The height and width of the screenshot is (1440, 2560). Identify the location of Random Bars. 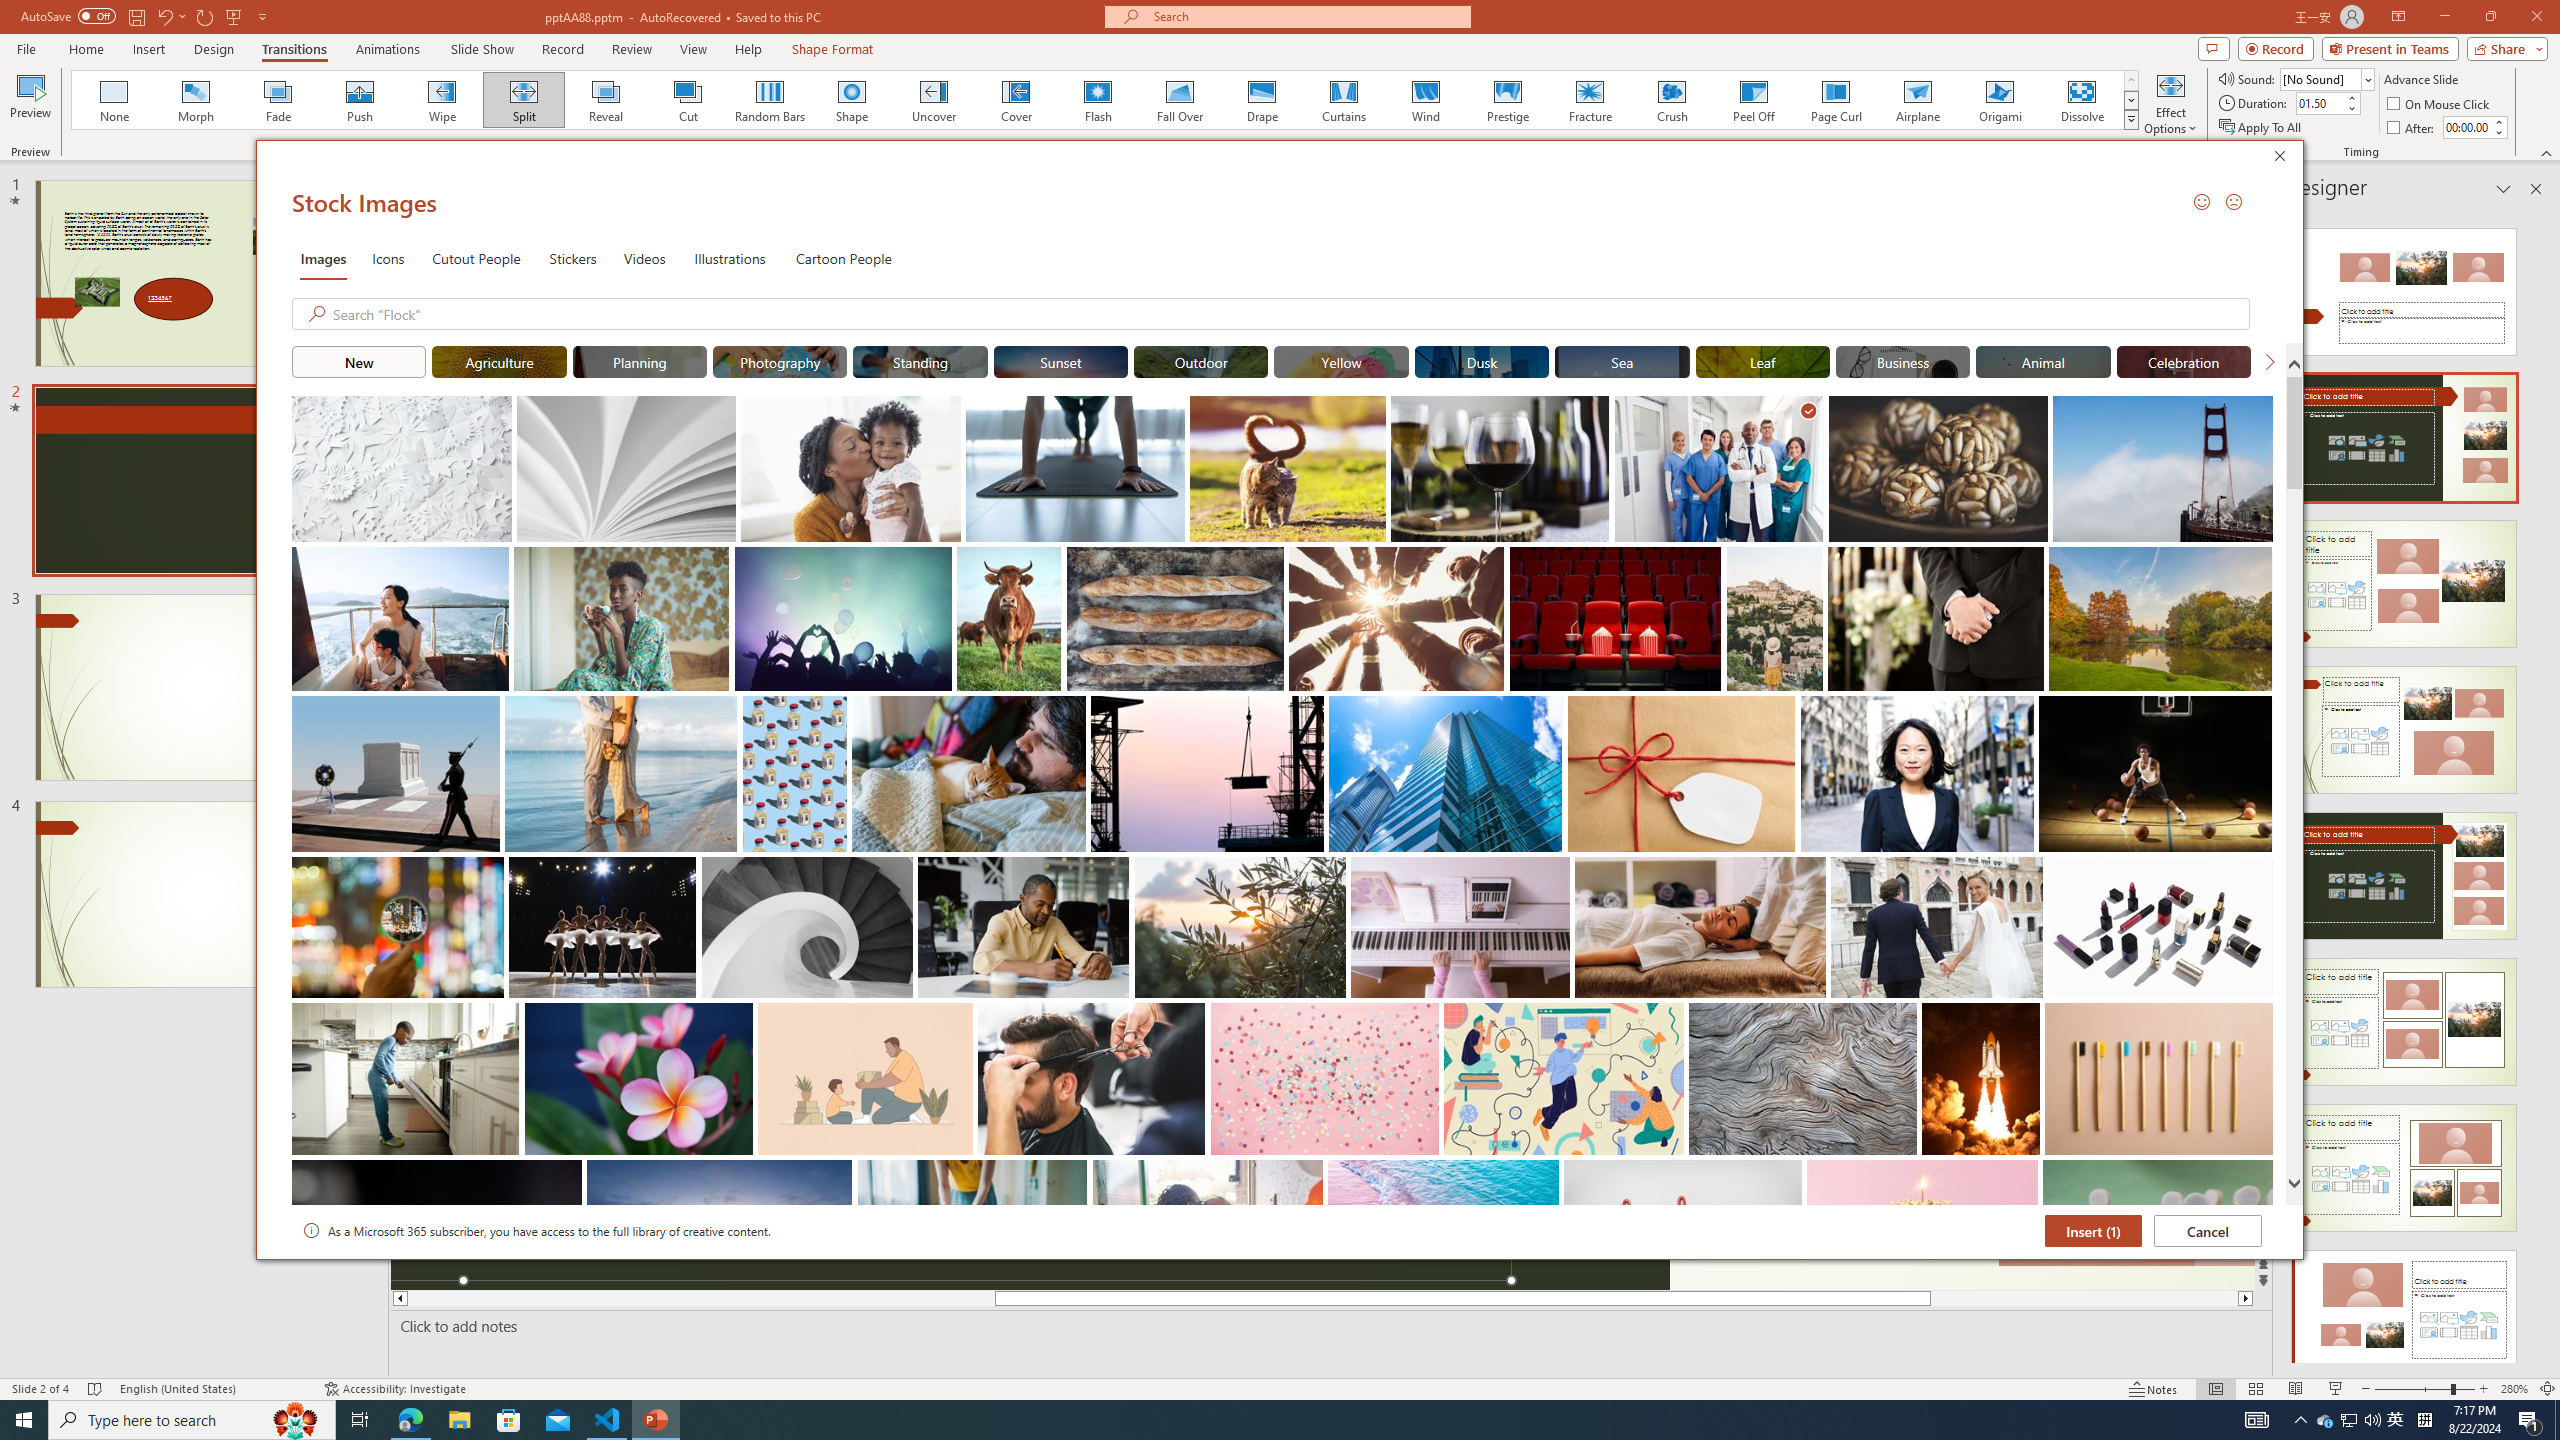
(770, 100).